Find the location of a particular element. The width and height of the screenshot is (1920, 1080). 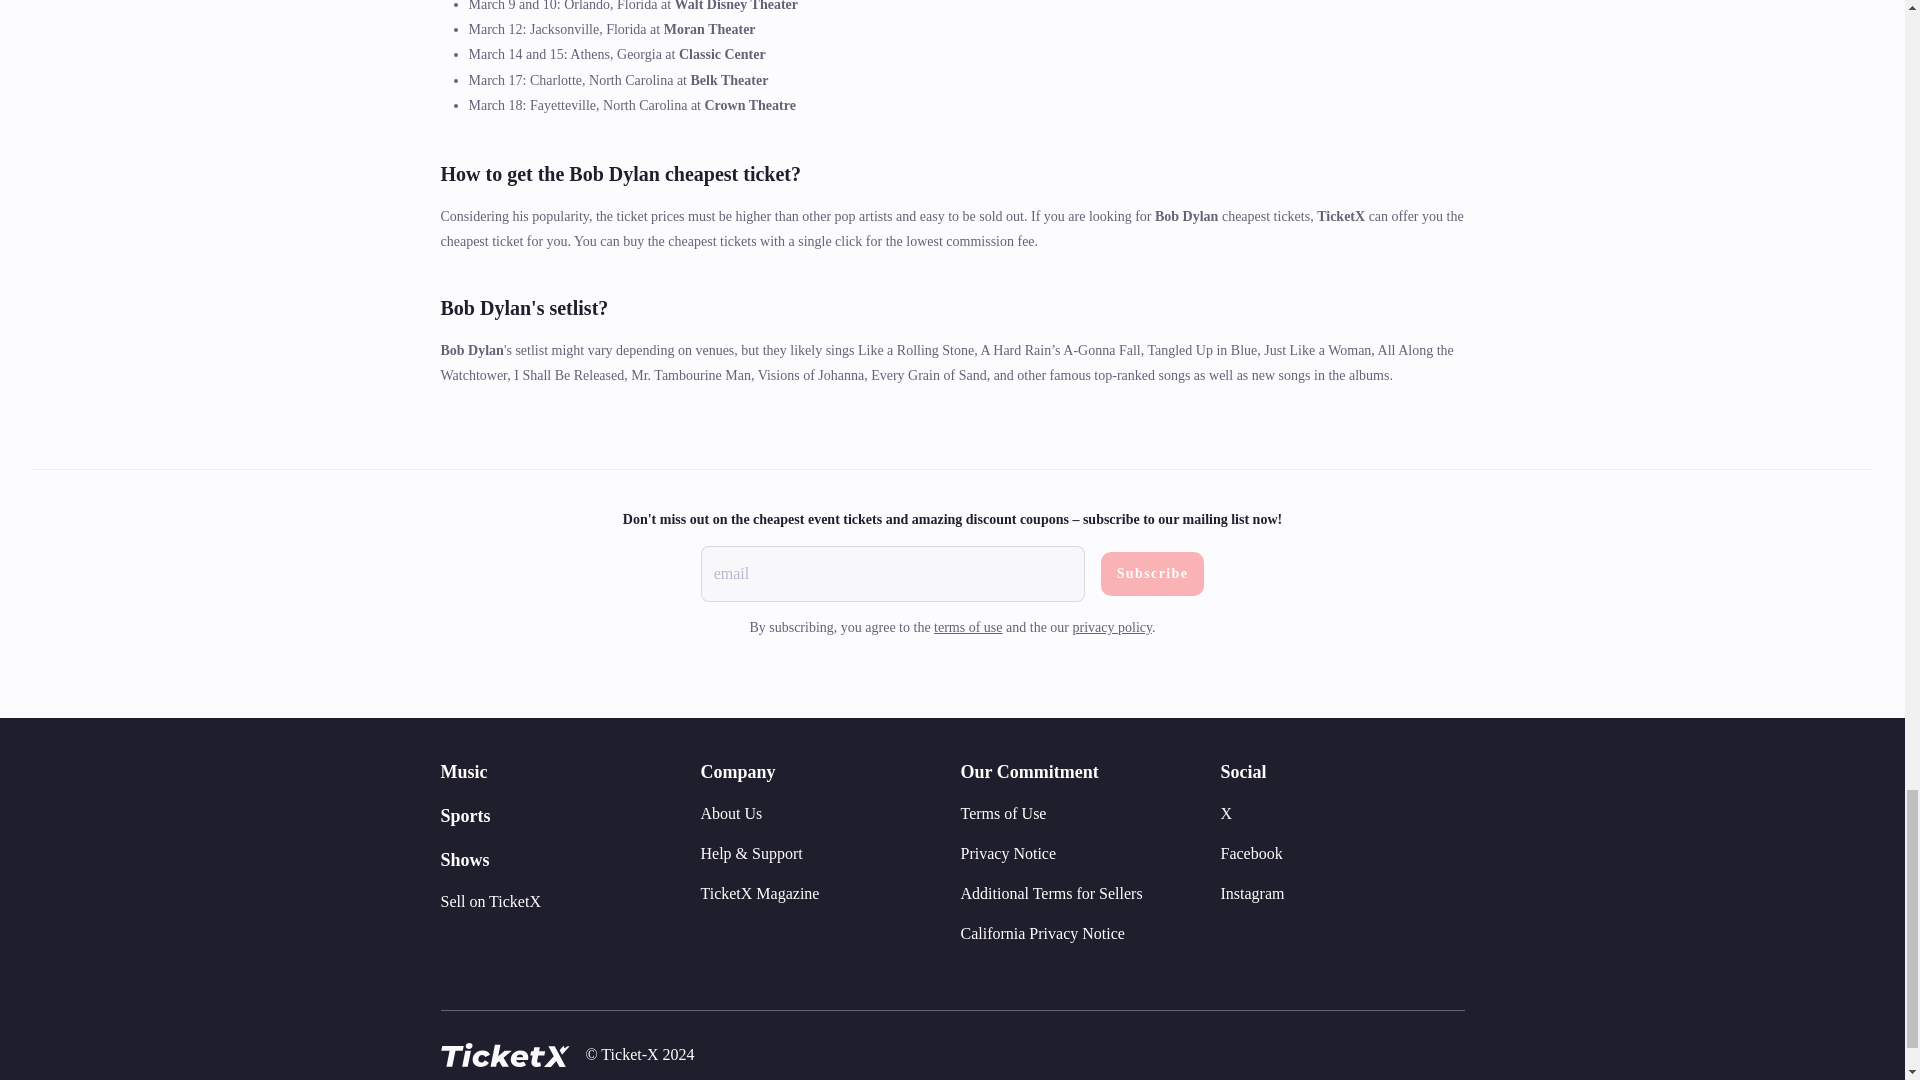

terms of use is located at coordinates (968, 627).